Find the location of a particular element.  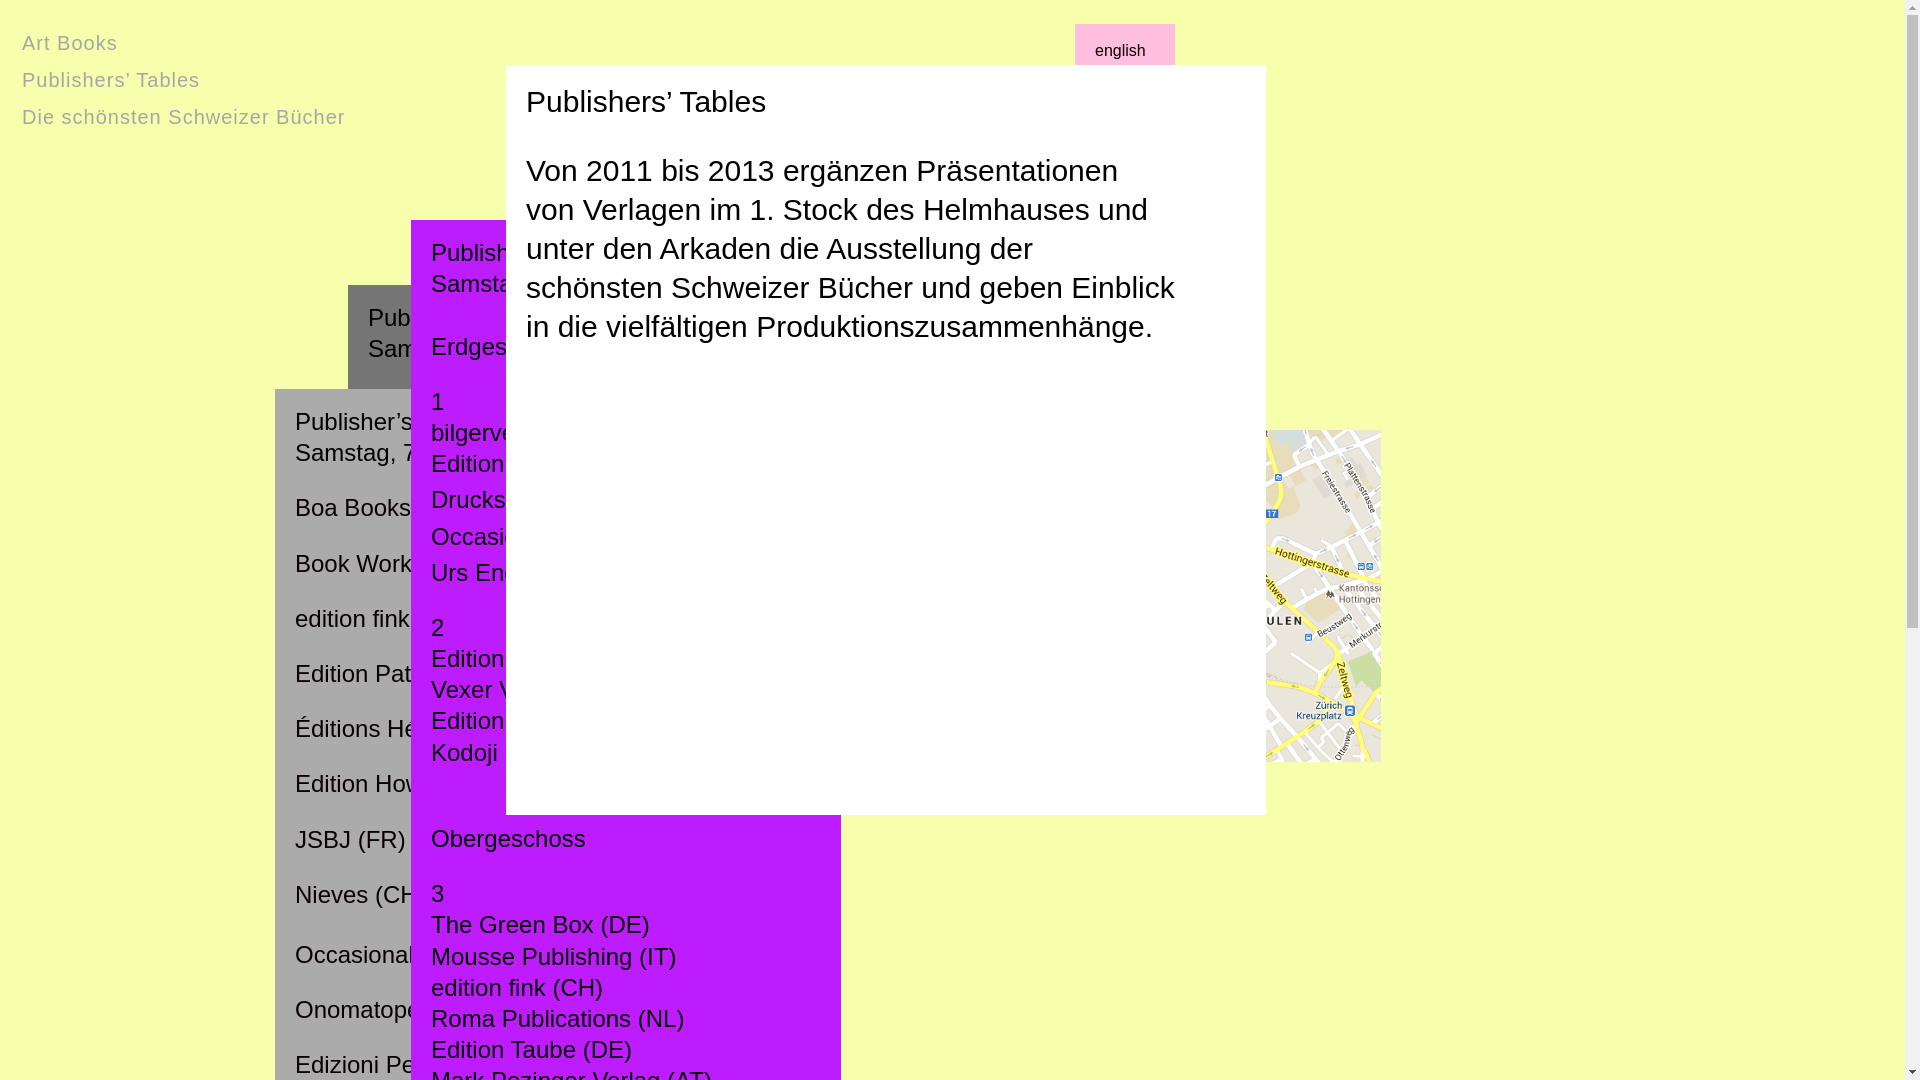

Argobooks (DE) is located at coordinates (454, 460).